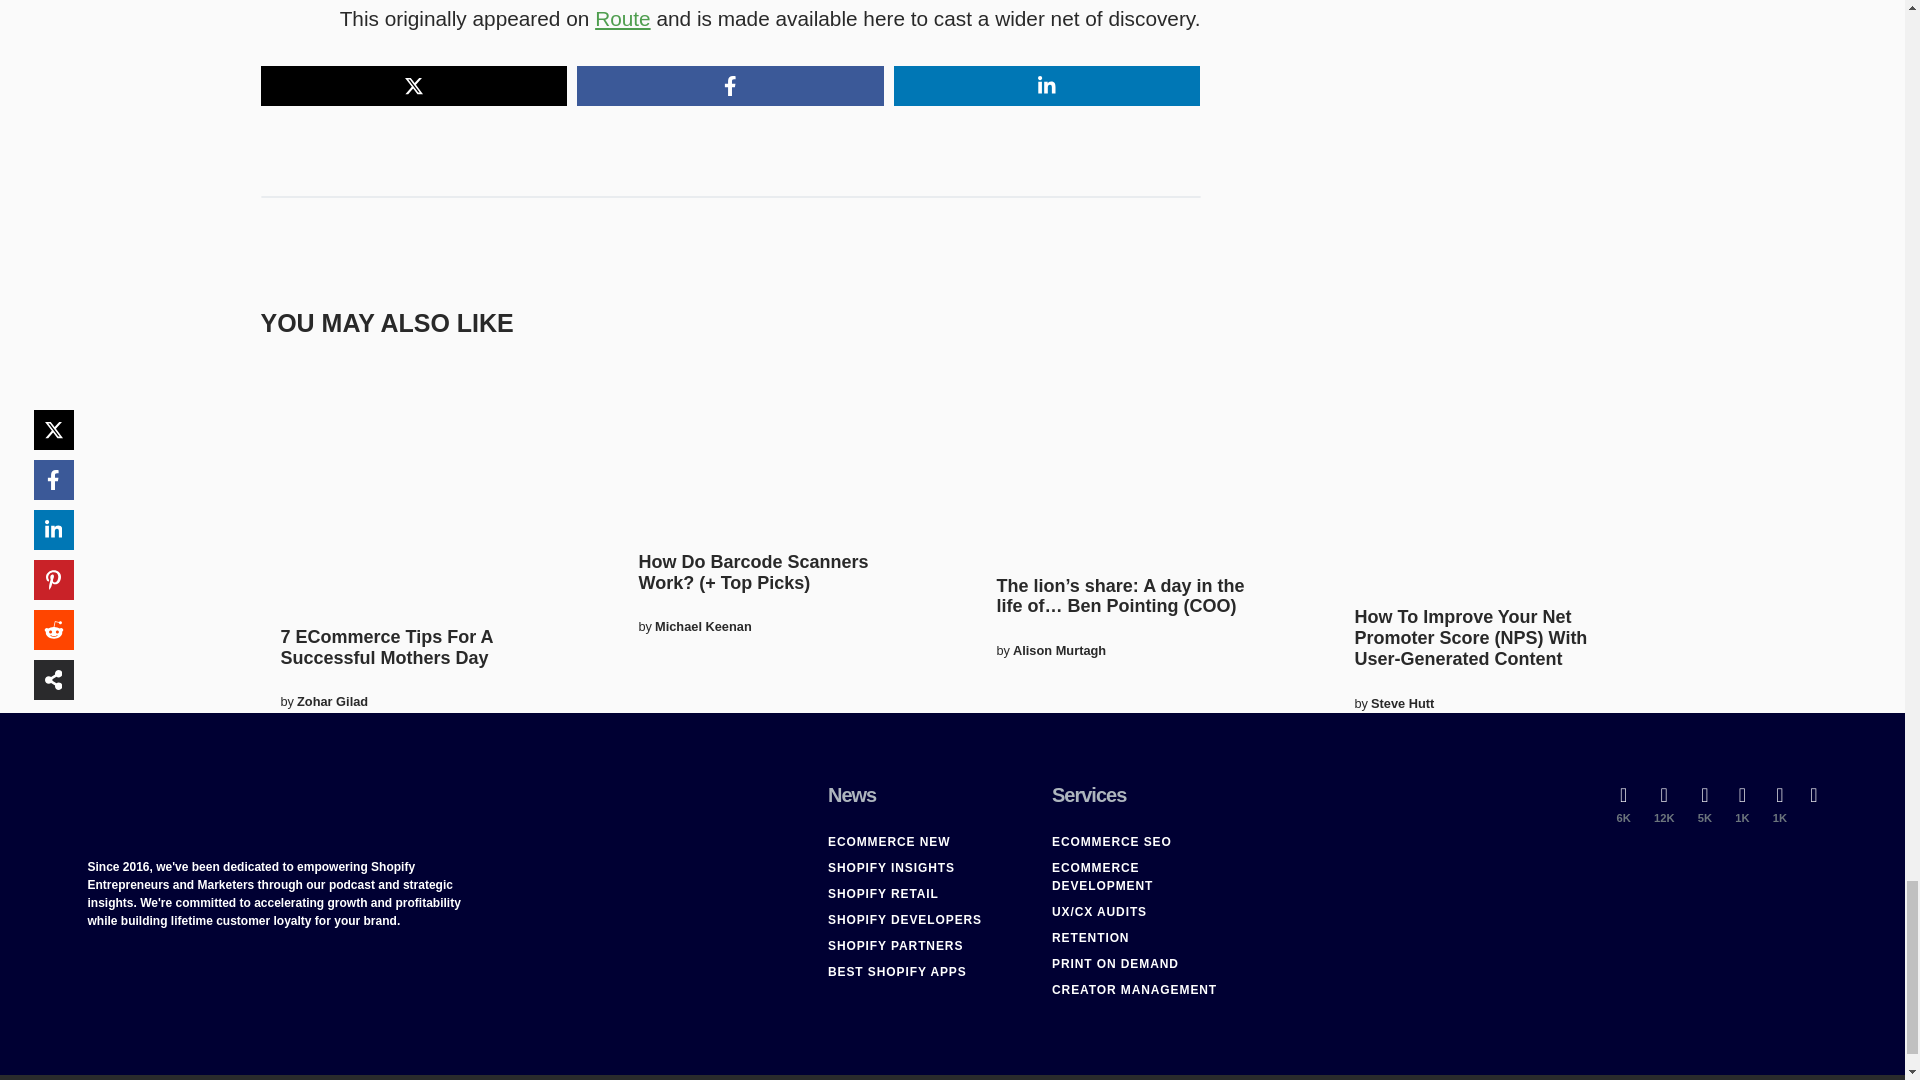 This screenshot has width=1920, height=1080. Describe the element at coordinates (1059, 650) in the screenshot. I see `View all posts by Alison Murtagh` at that location.